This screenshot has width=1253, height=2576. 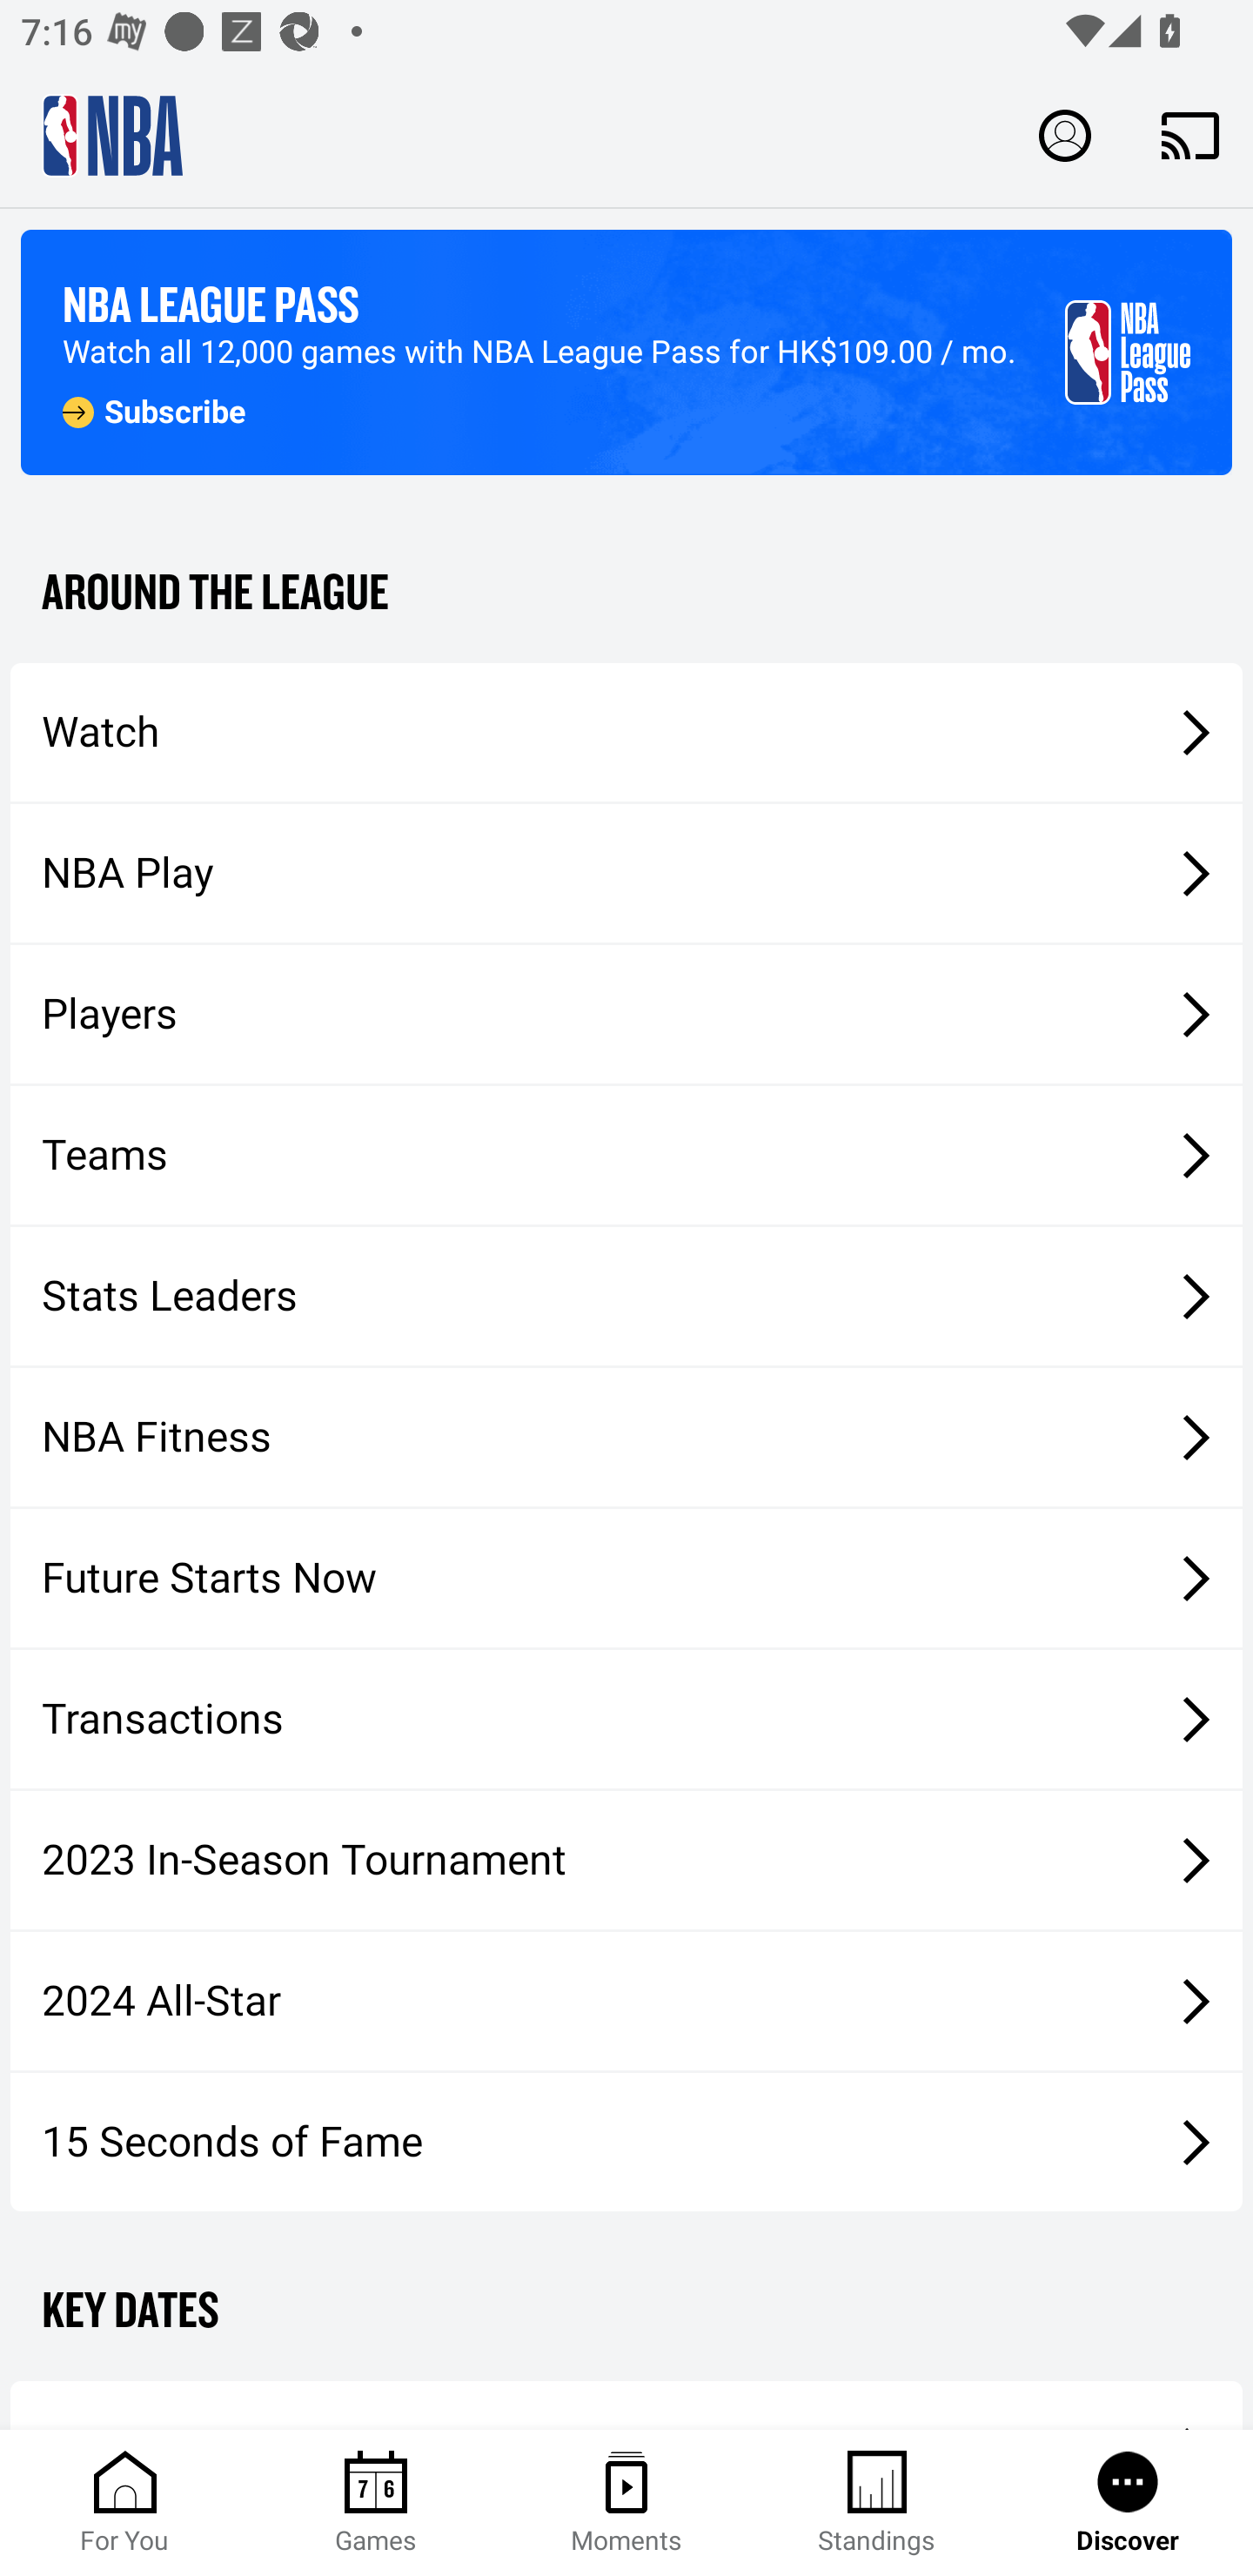 What do you see at coordinates (626, 1579) in the screenshot?
I see `Future Starts Now` at bounding box center [626, 1579].